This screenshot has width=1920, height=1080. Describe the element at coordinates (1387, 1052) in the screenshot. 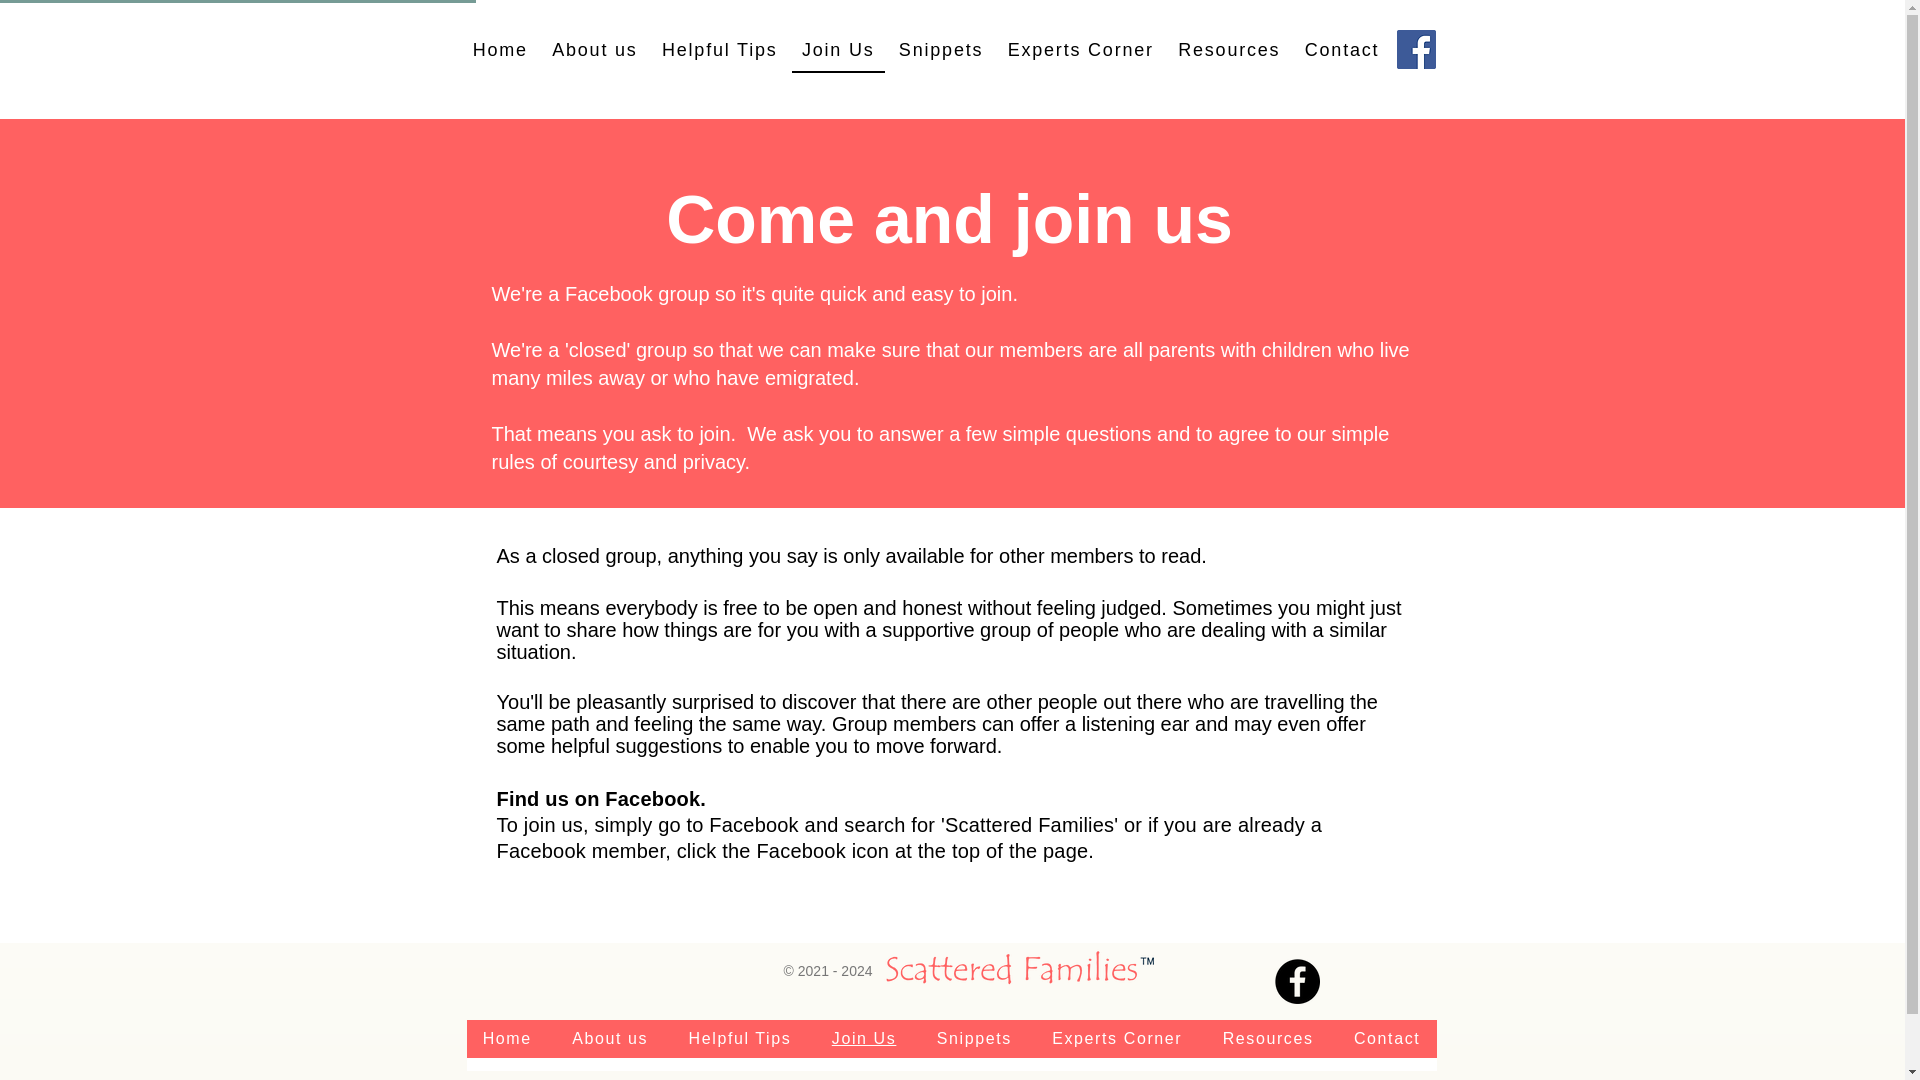

I see `Contact` at that location.